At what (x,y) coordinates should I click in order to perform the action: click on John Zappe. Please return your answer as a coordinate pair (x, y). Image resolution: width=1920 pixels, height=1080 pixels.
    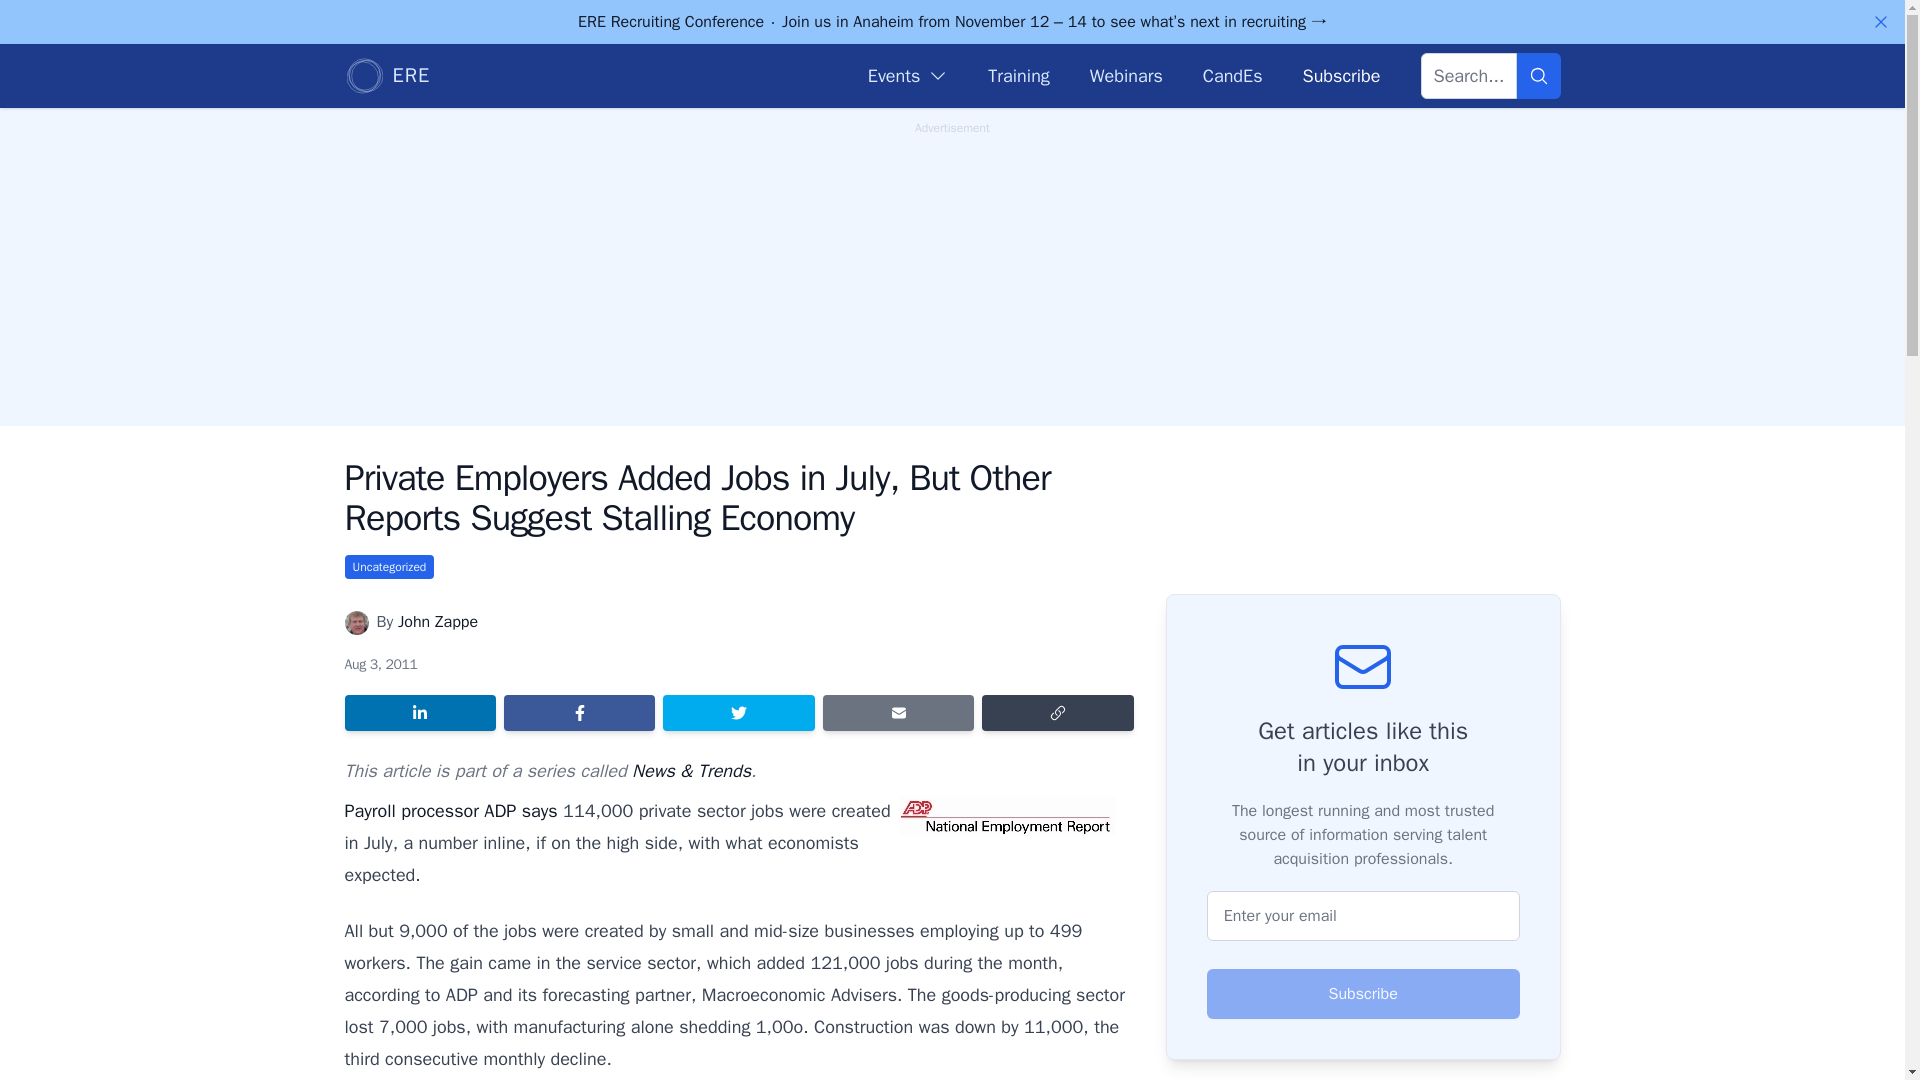
    Looking at the image, I should click on (438, 622).